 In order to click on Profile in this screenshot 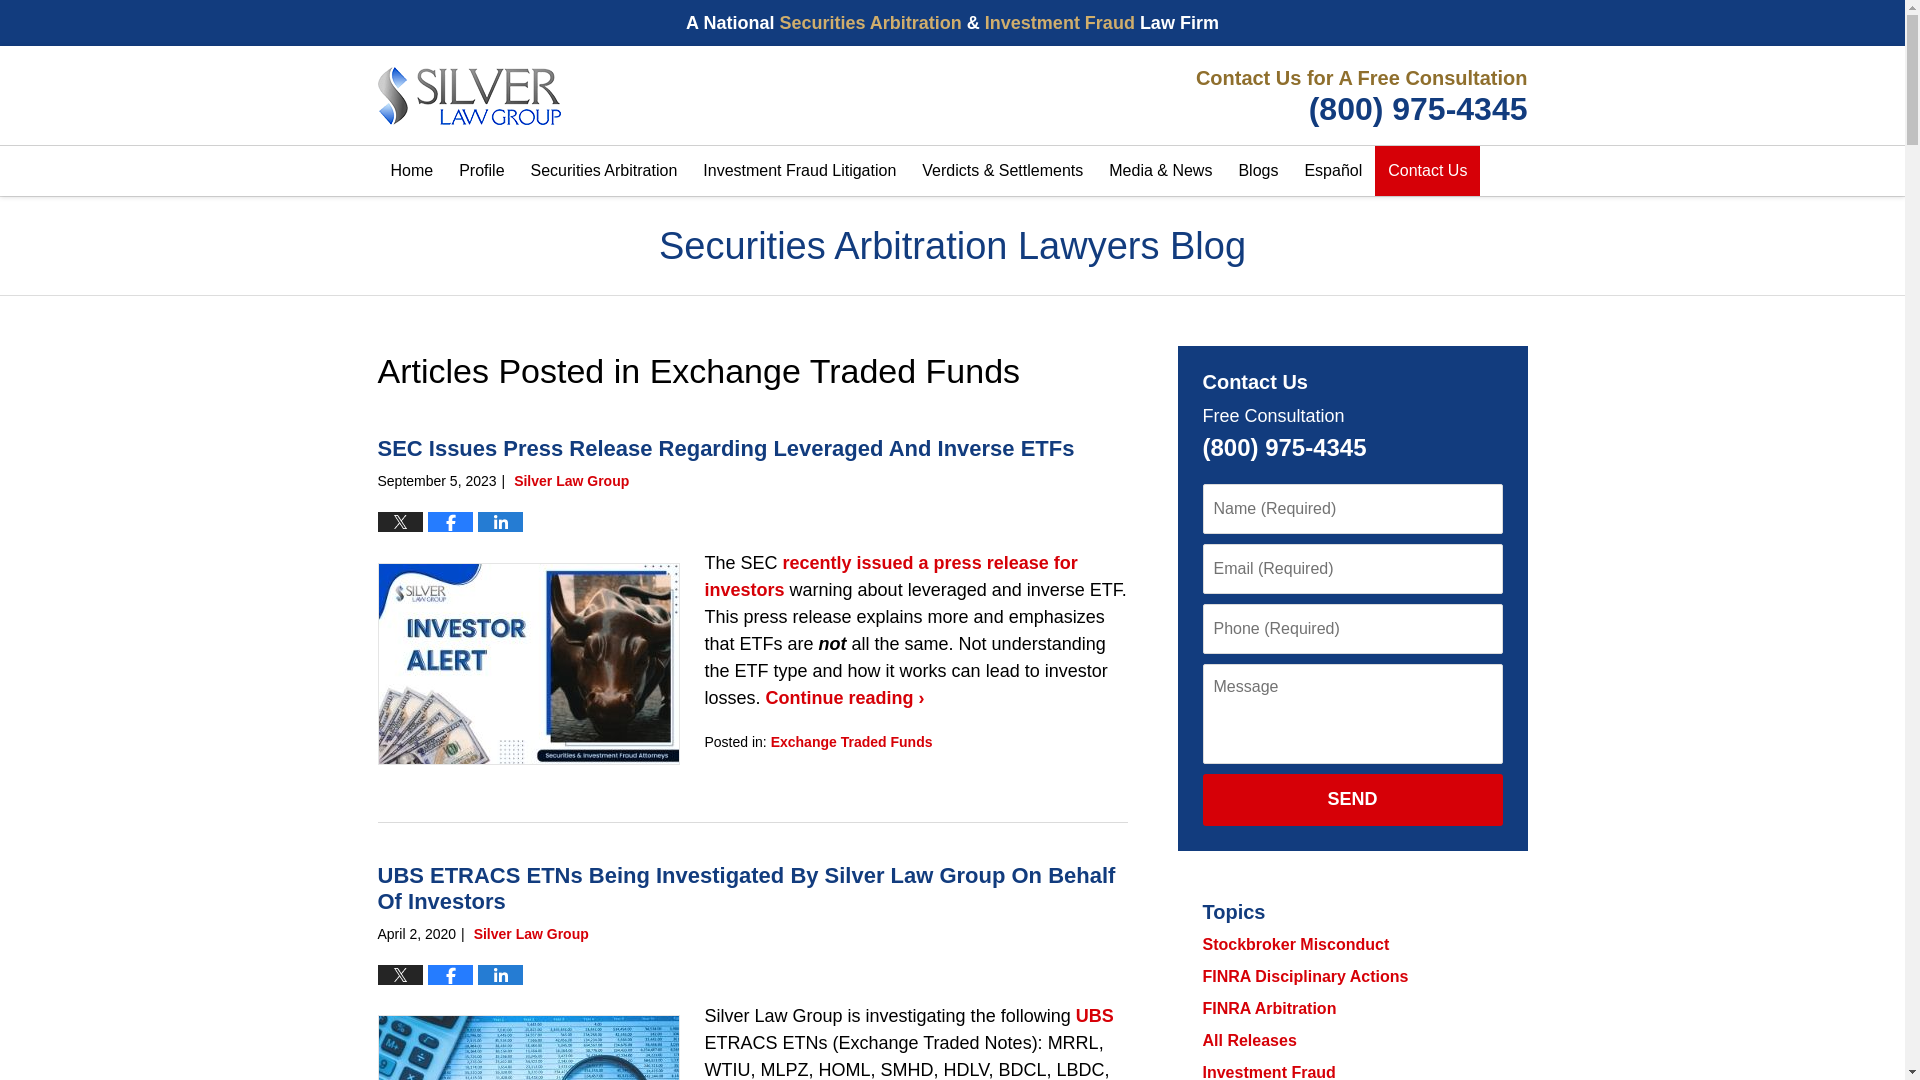, I will do `click(480, 170)`.